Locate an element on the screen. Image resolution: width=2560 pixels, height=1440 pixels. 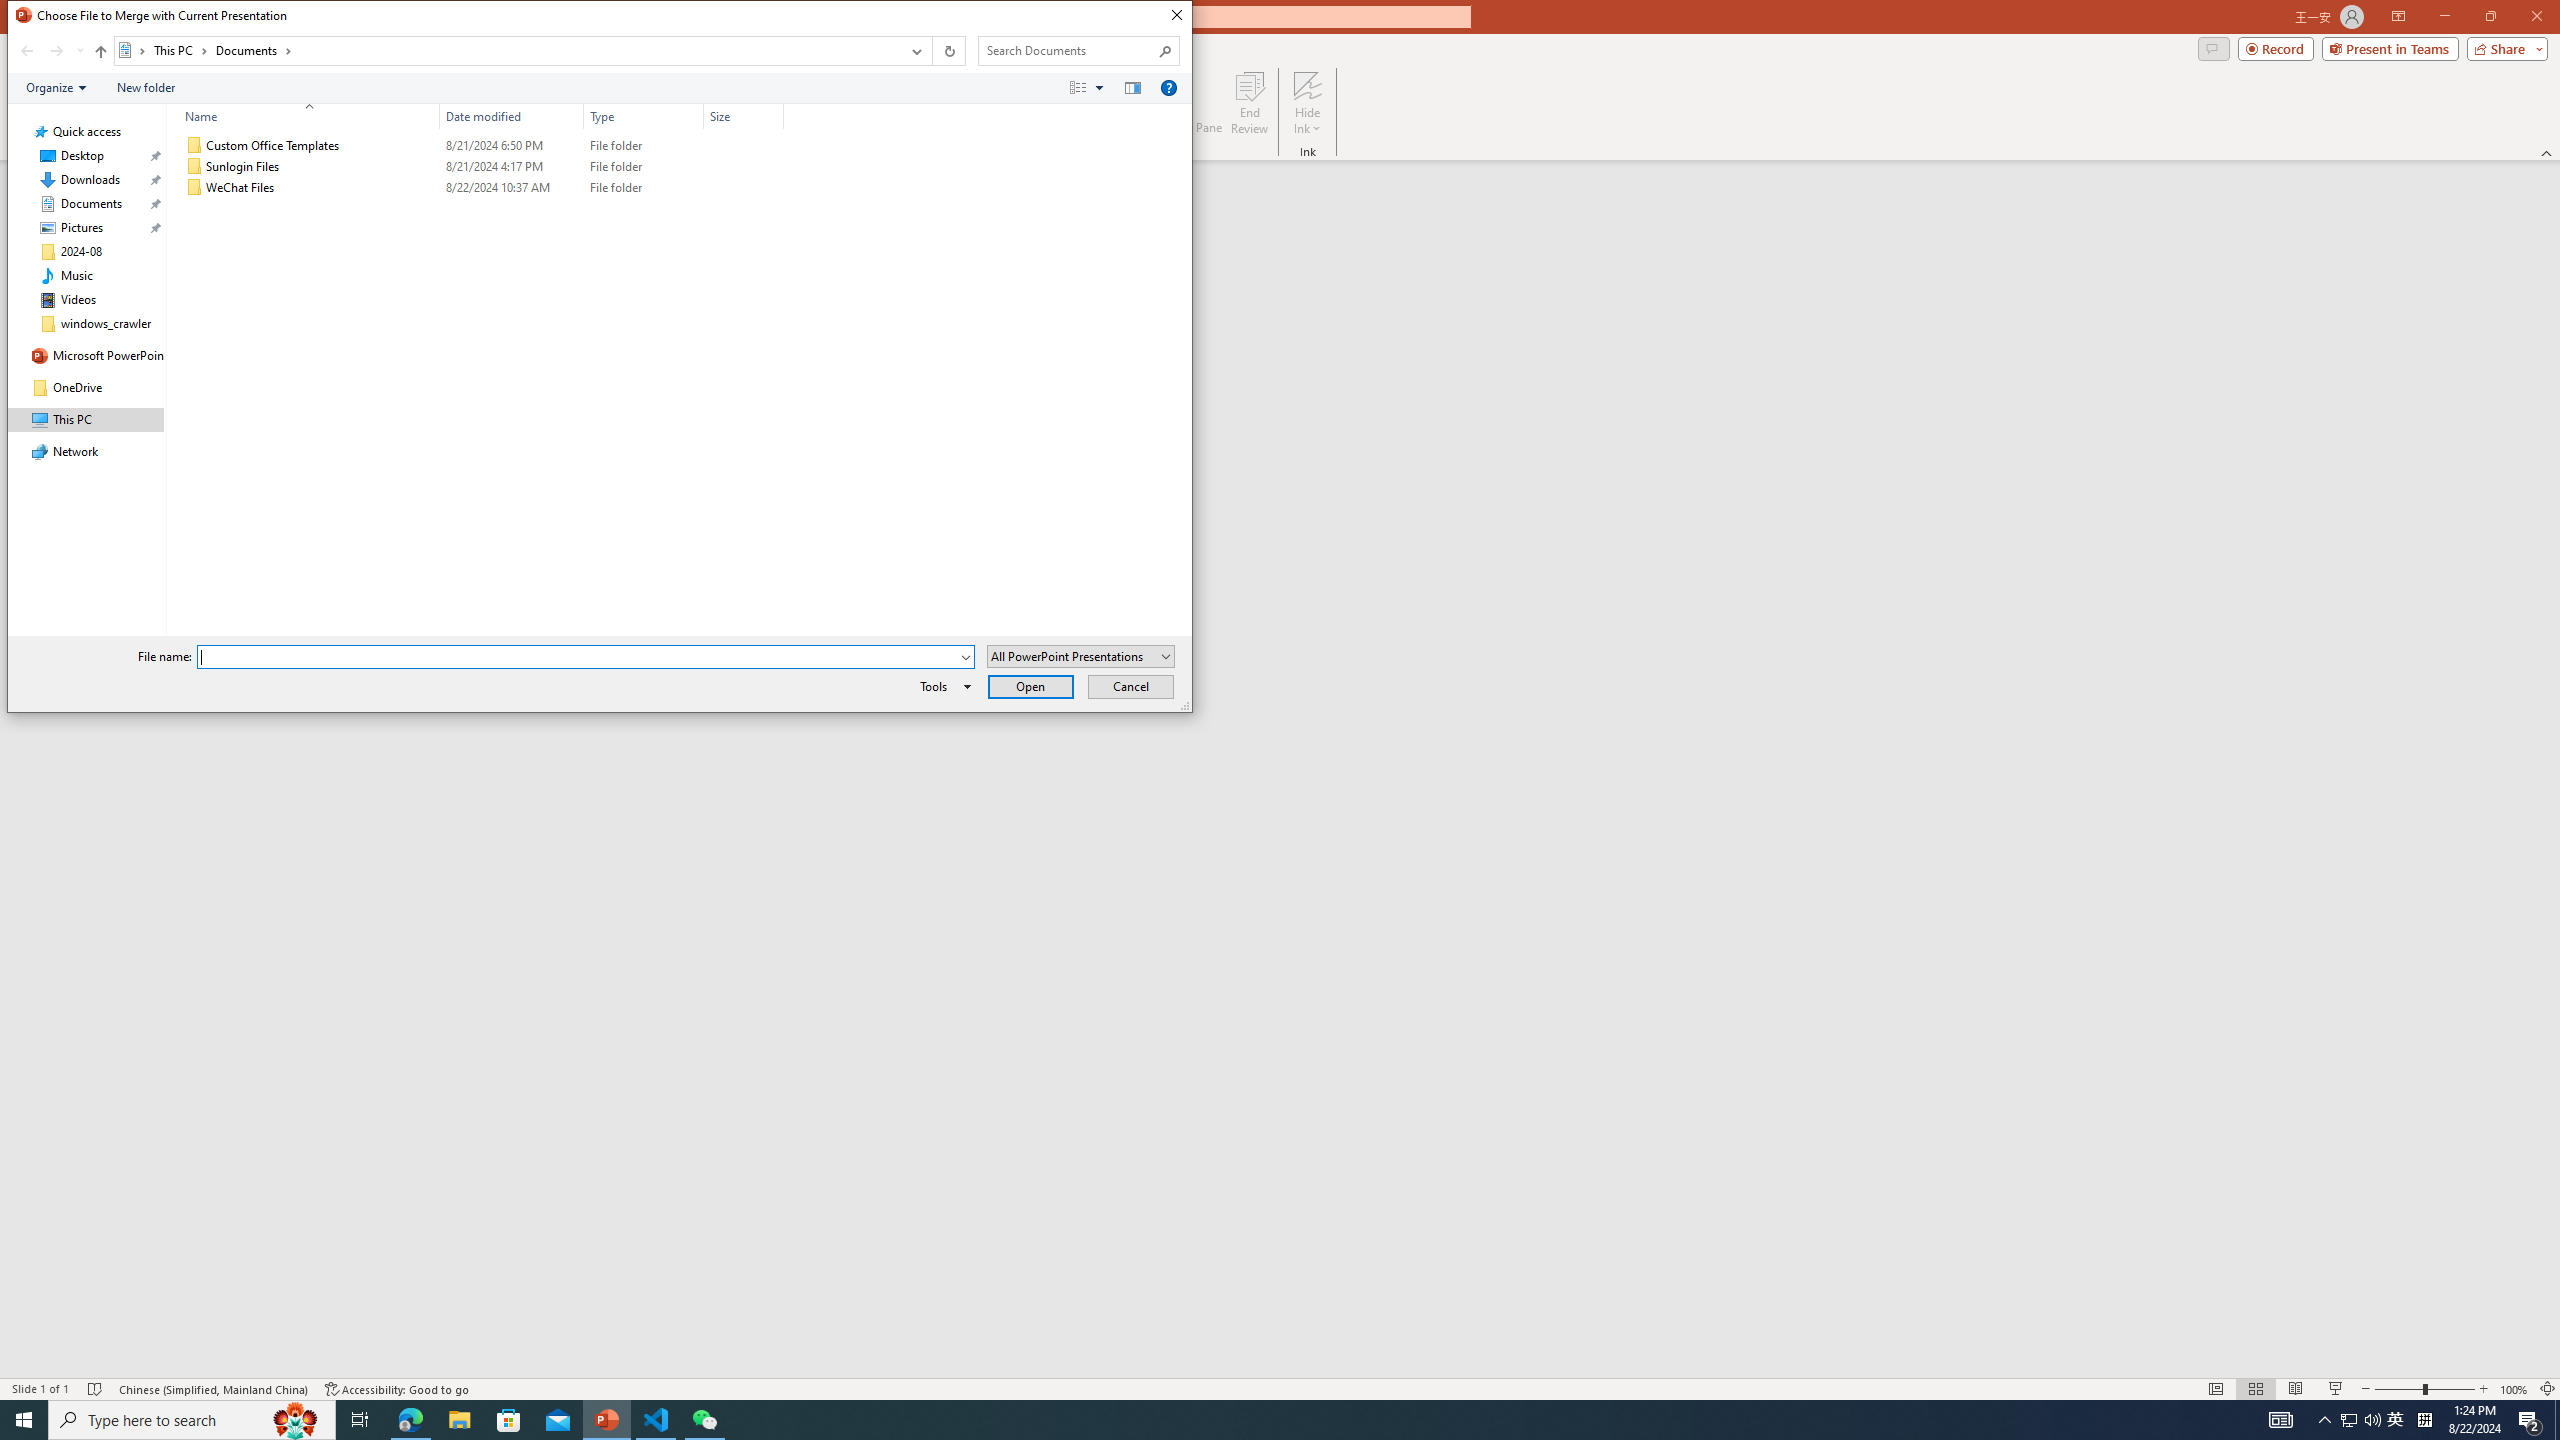
Forward (Alt + Right Arrow) is located at coordinates (56, 51).